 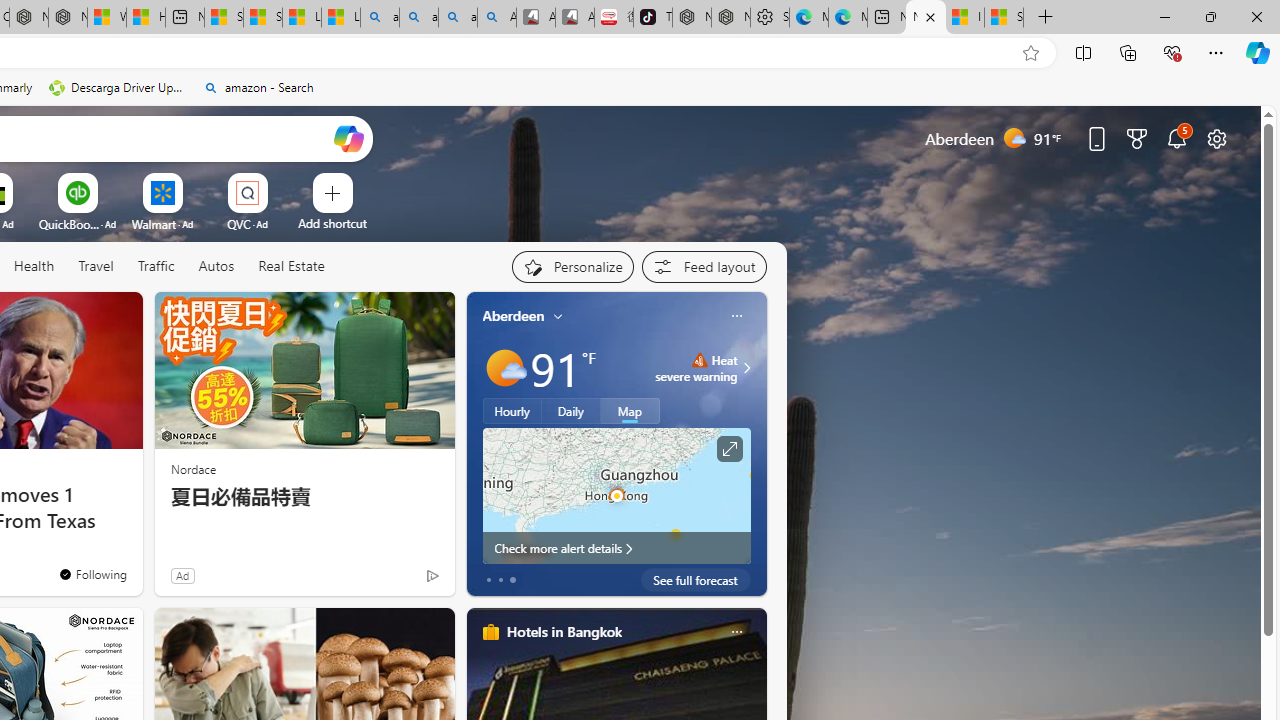 What do you see at coordinates (630, 411) in the screenshot?
I see `Map` at bounding box center [630, 411].